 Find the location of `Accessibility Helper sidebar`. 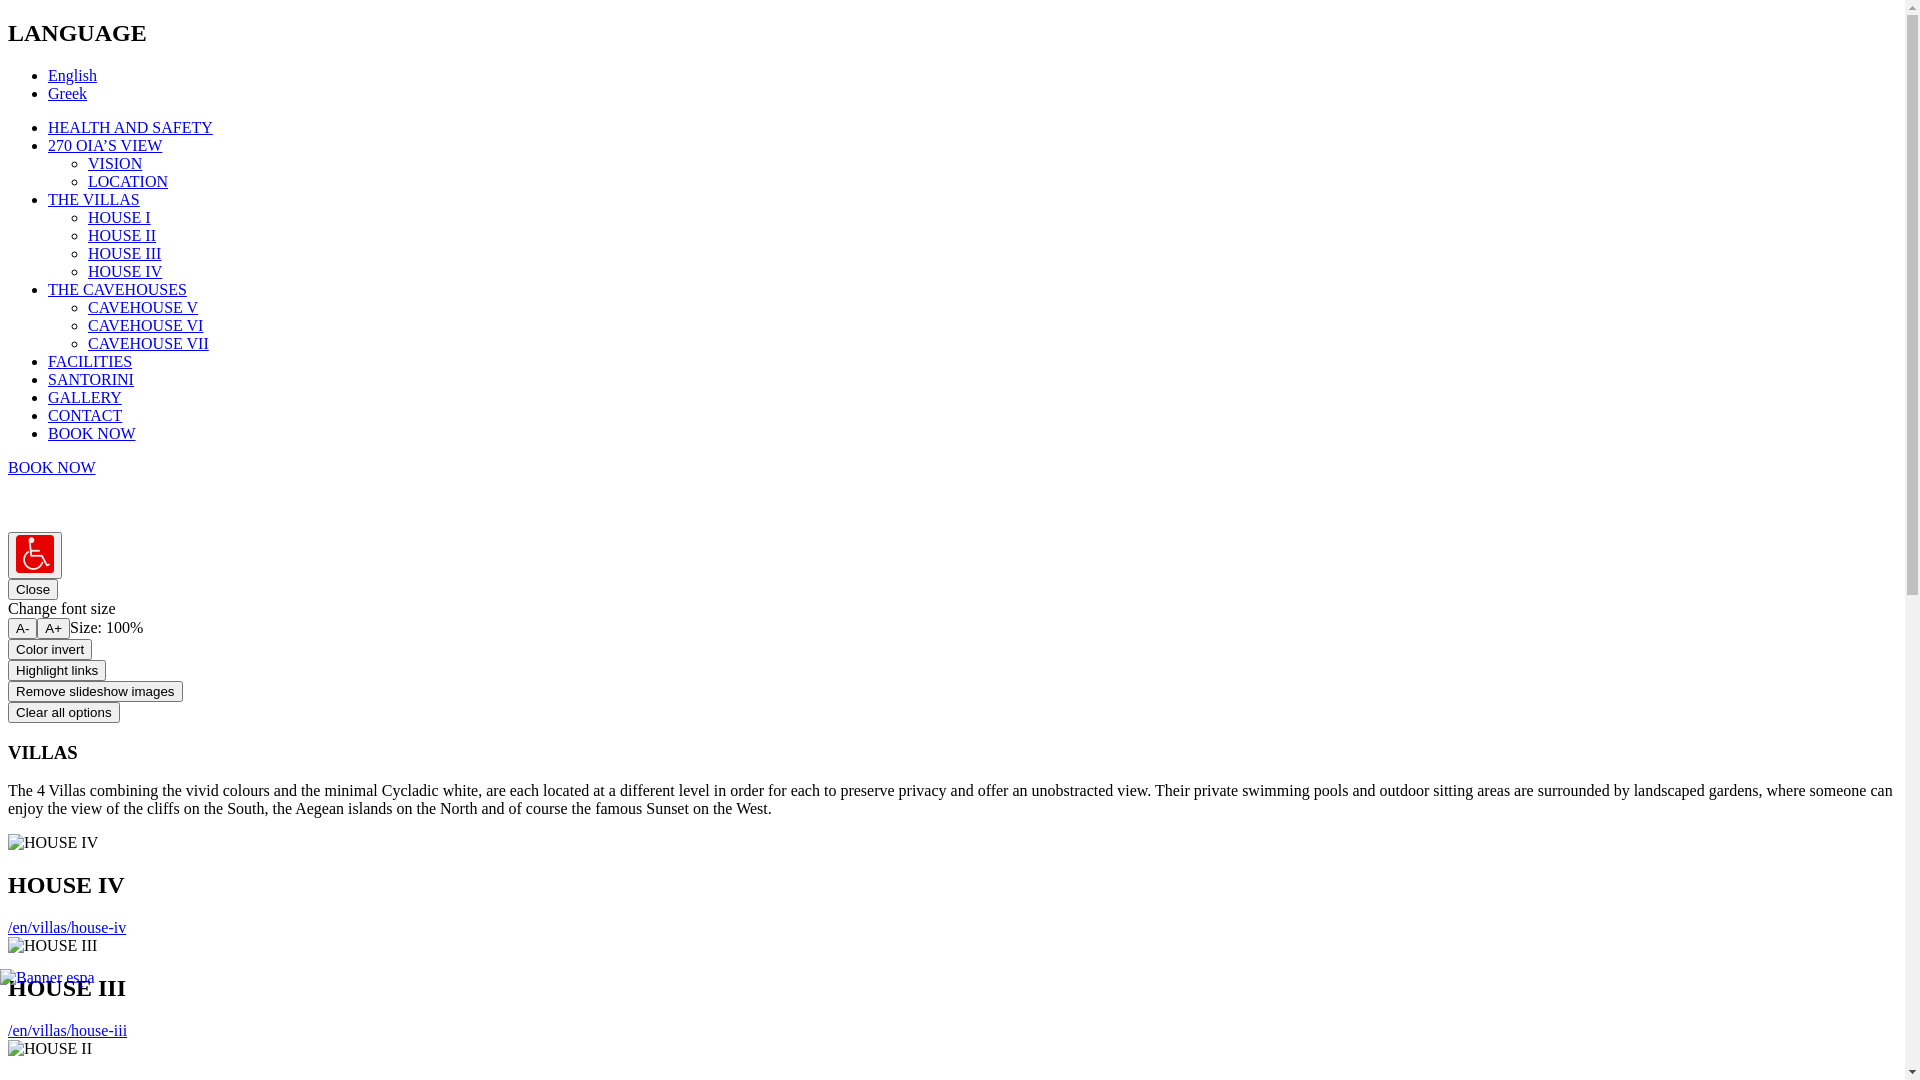

Accessibility Helper sidebar is located at coordinates (35, 556).